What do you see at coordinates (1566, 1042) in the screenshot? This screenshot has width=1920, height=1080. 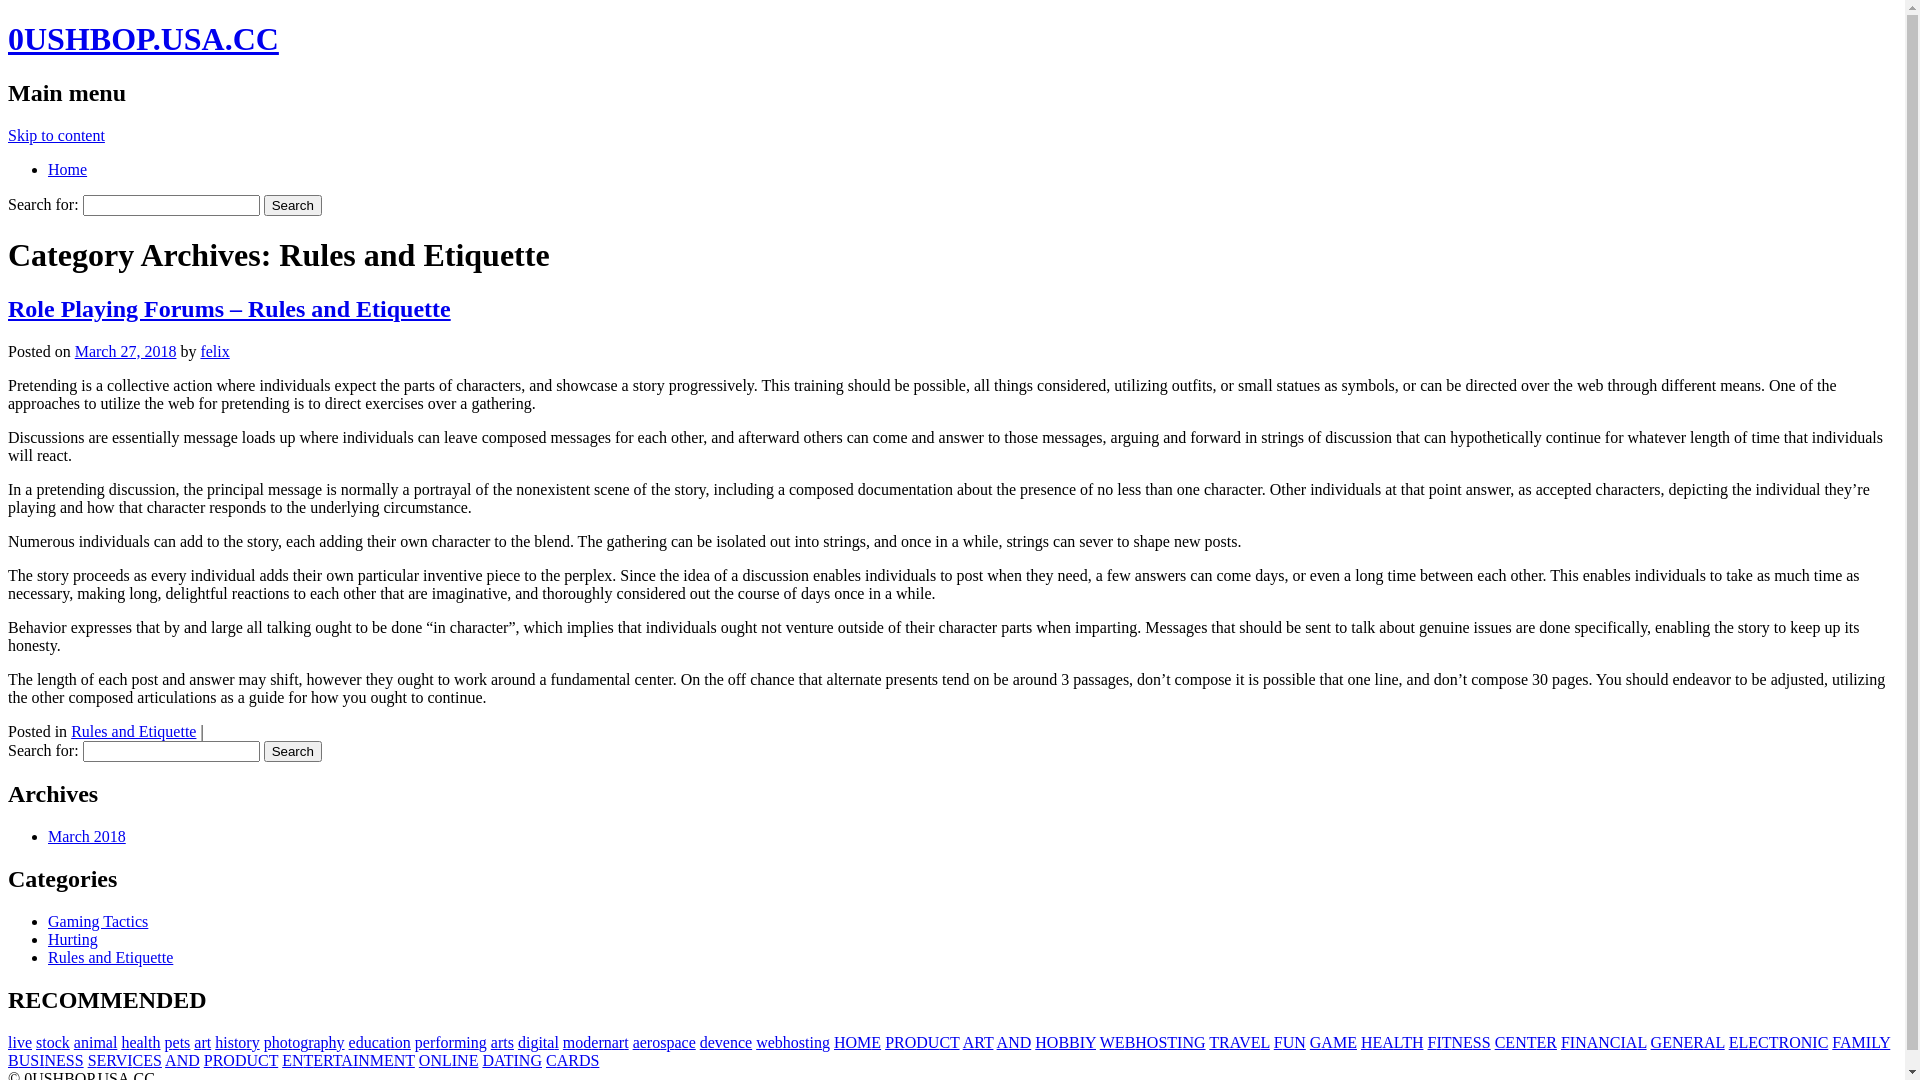 I see `F` at bounding box center [1566, 1042].